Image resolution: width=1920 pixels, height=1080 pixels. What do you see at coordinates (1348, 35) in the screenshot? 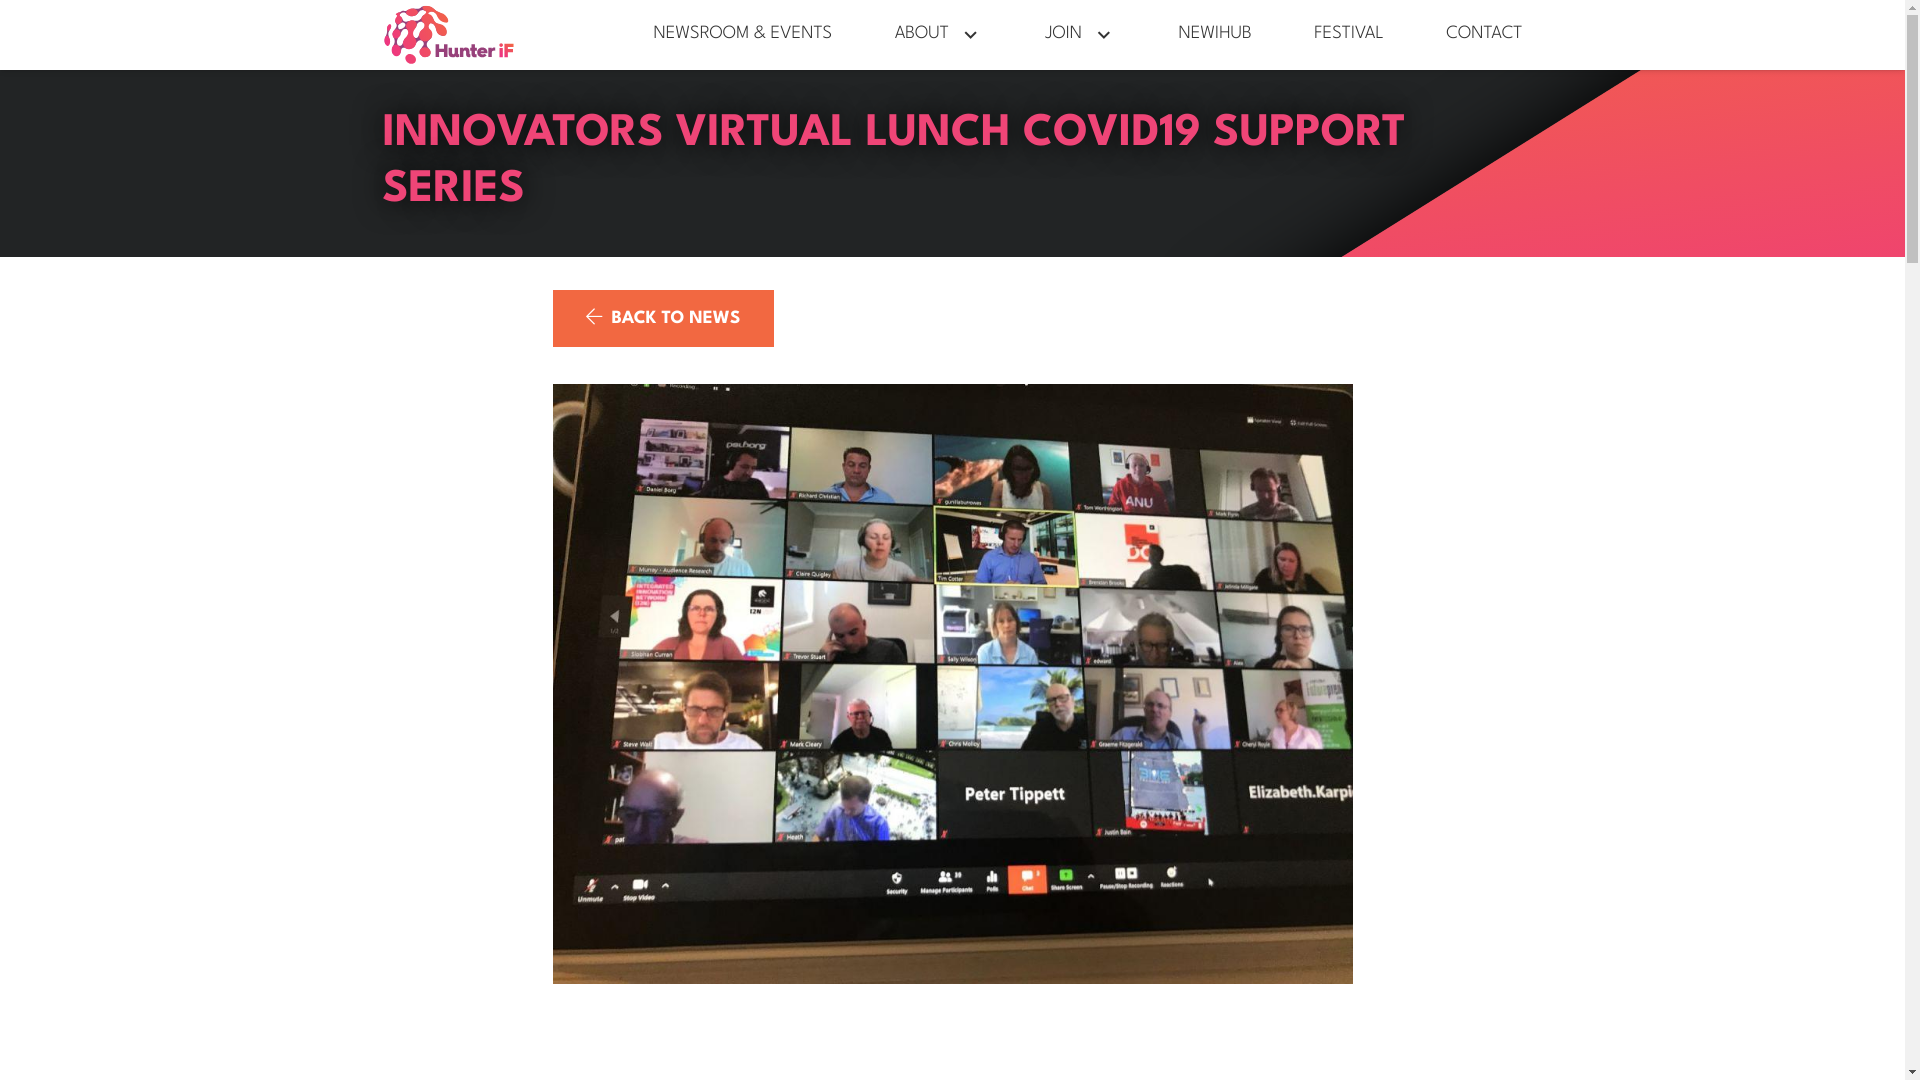
I see `FESTIVAL` at bounding box center [1348, 35].